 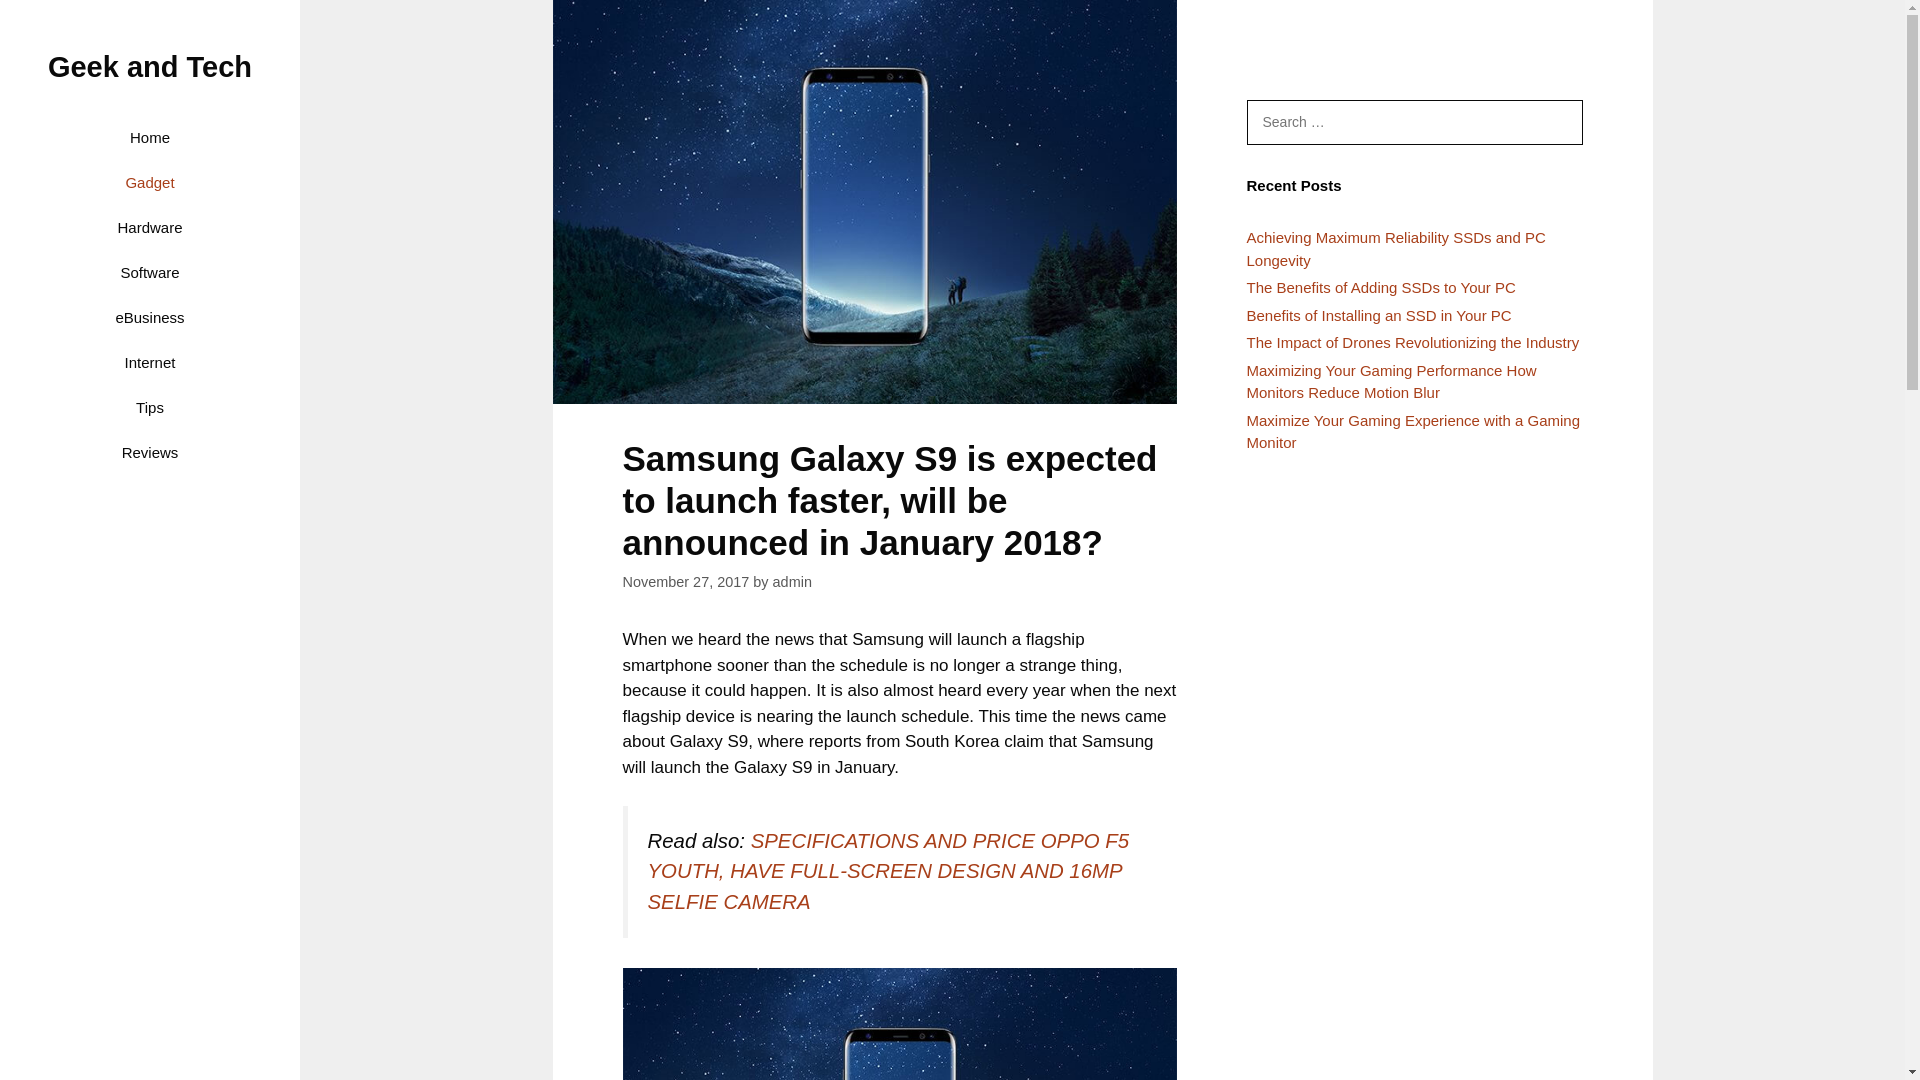 What do you see at coordinates (148, 406) in the screenshot?
I see `Tips` at bounding box center [148, 406].